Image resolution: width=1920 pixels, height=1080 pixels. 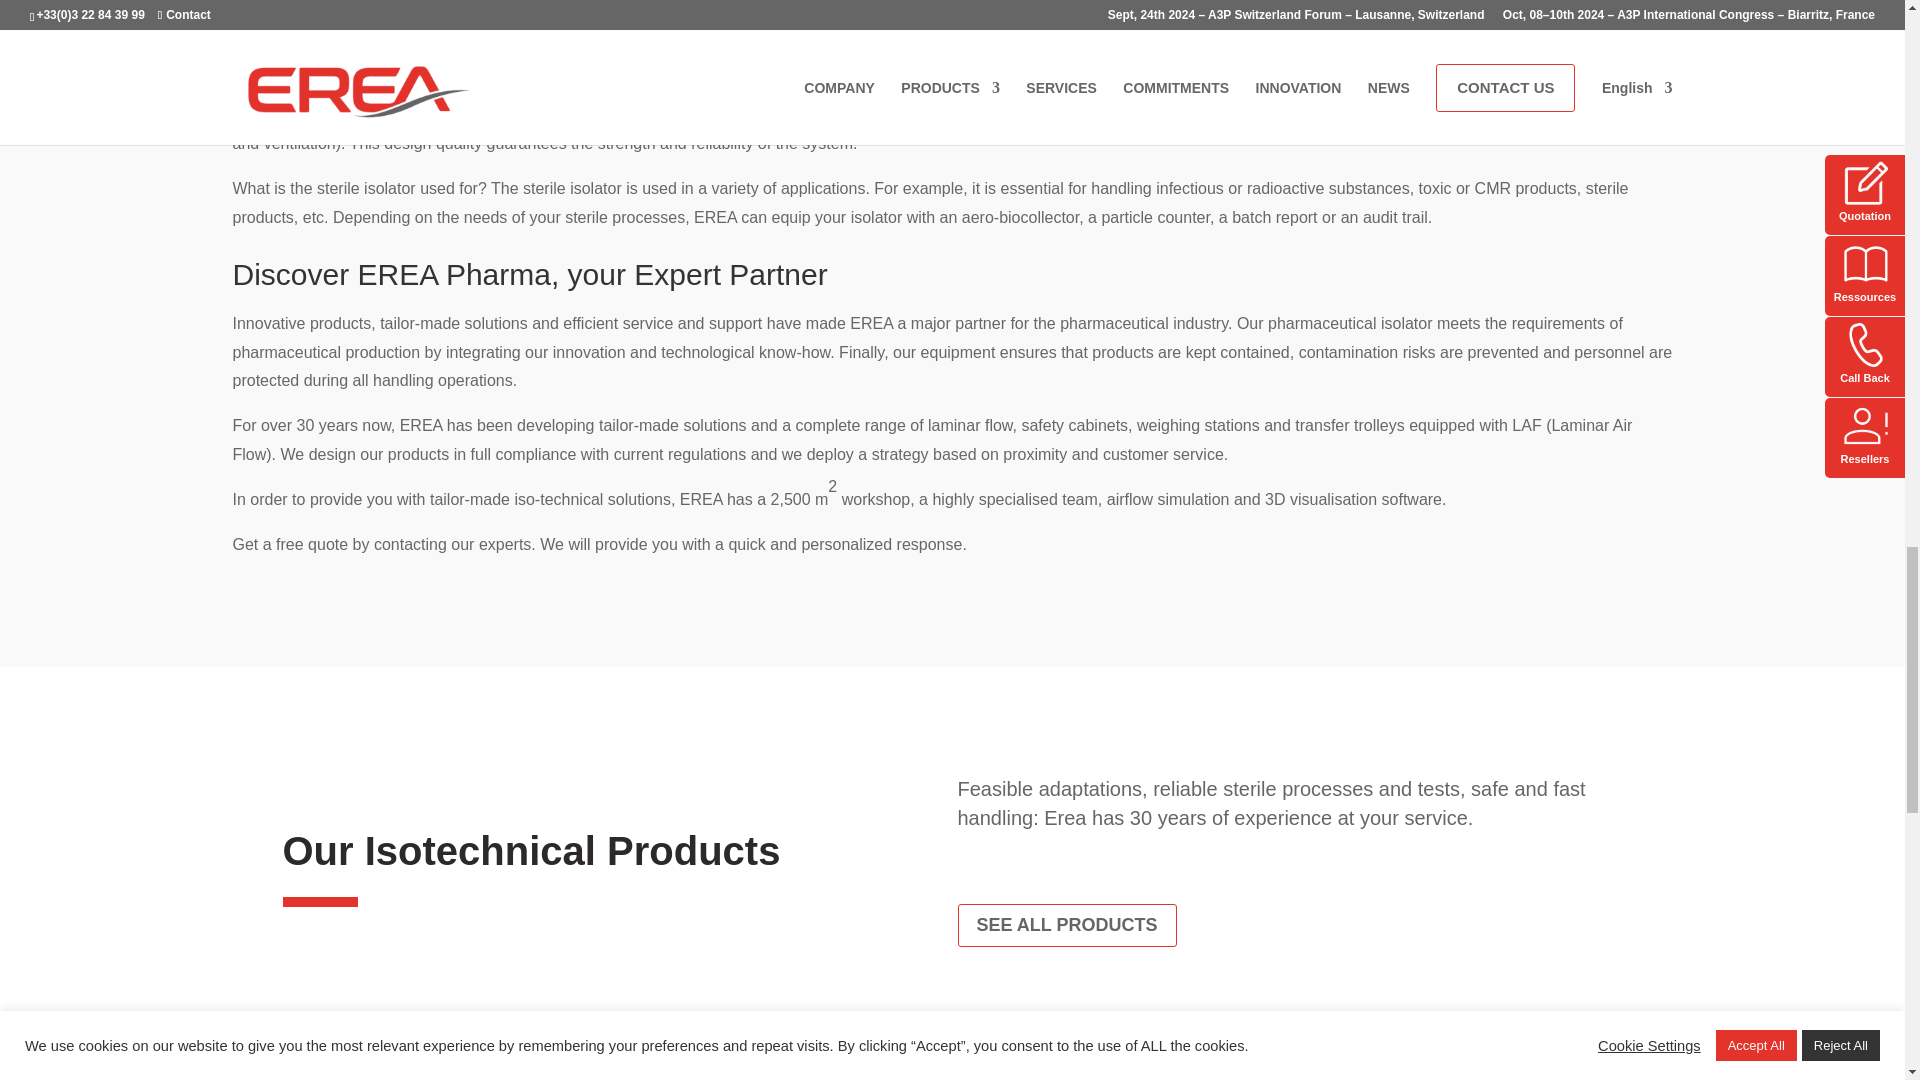 What do you see at coordinates (1067, 925) in the screenshot?
I see `SEE ALL PRODUCTS` at bounding box center [1067, 925].